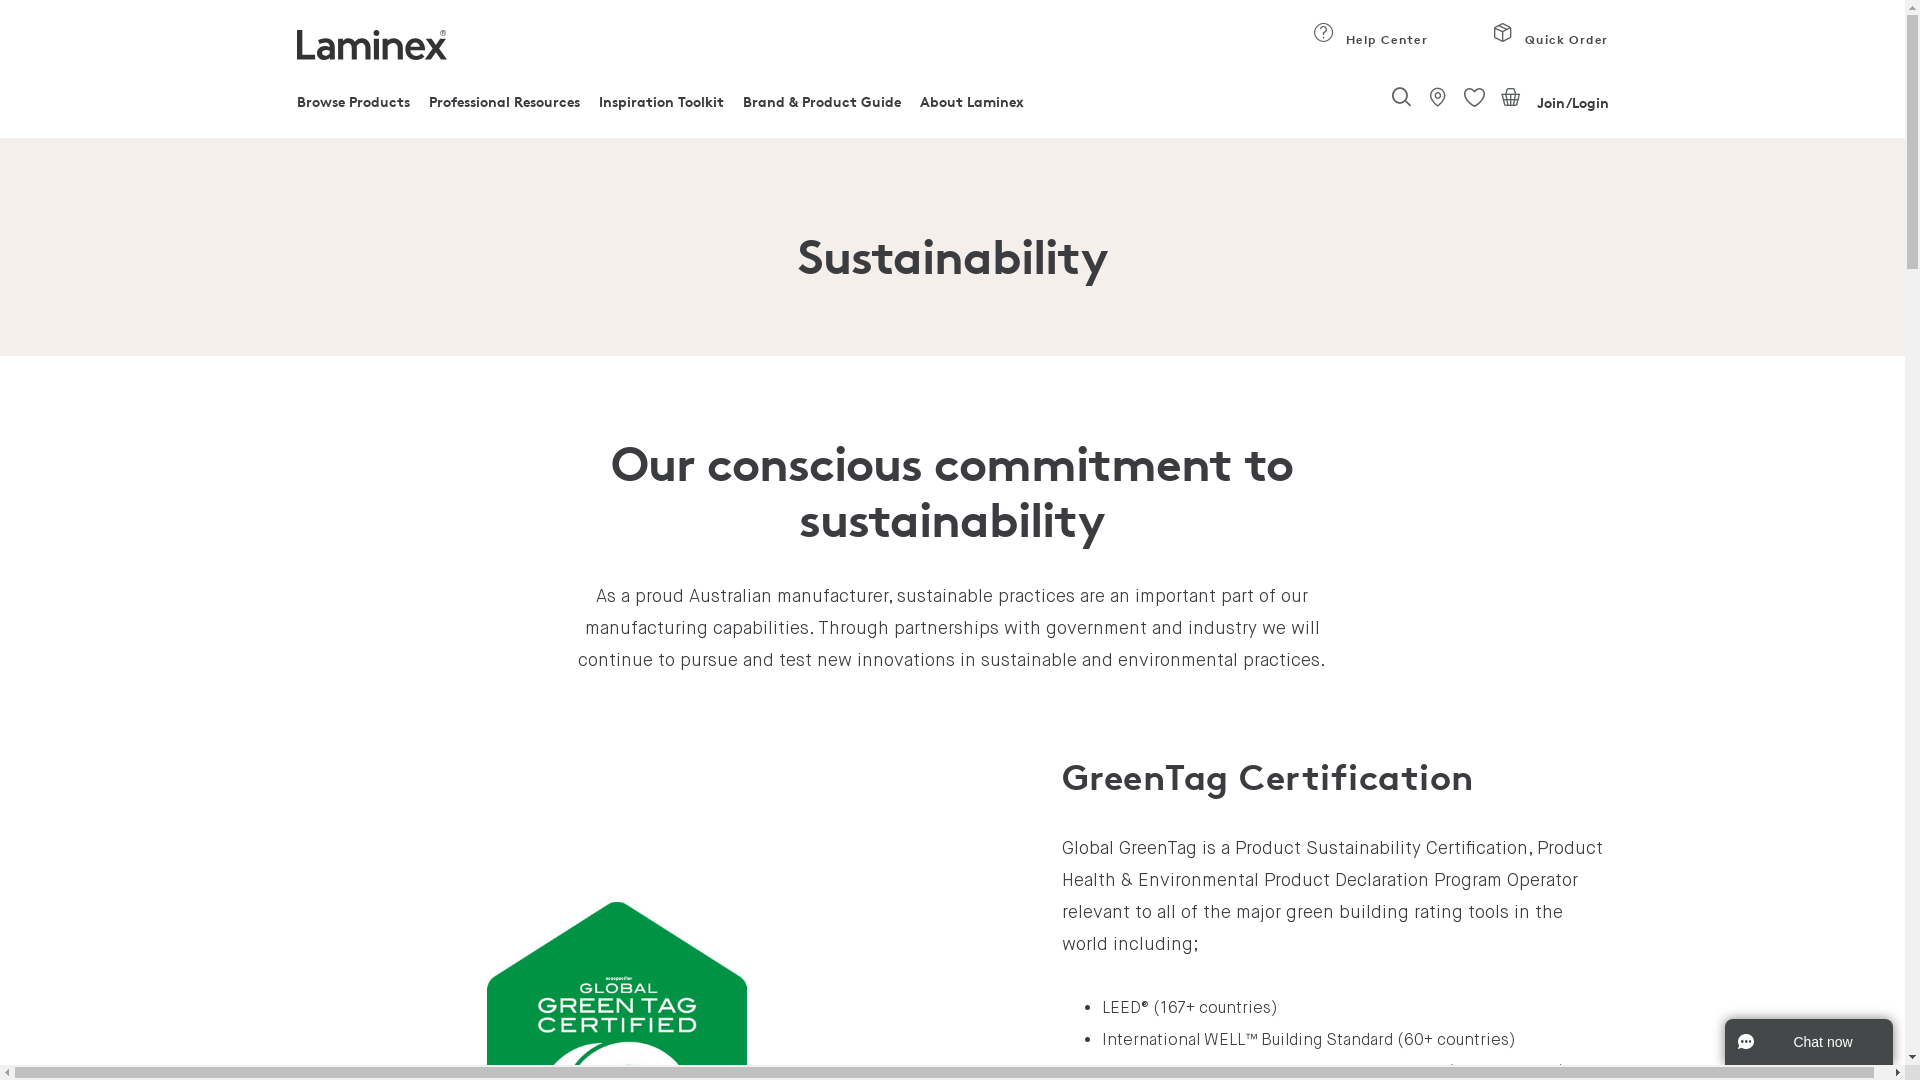 This screenshot has height=1080, width=1920. What do you see at coordinates (1324, 34) in the screenshot?
I see `Help Center` at bounding box center [1324, 34].